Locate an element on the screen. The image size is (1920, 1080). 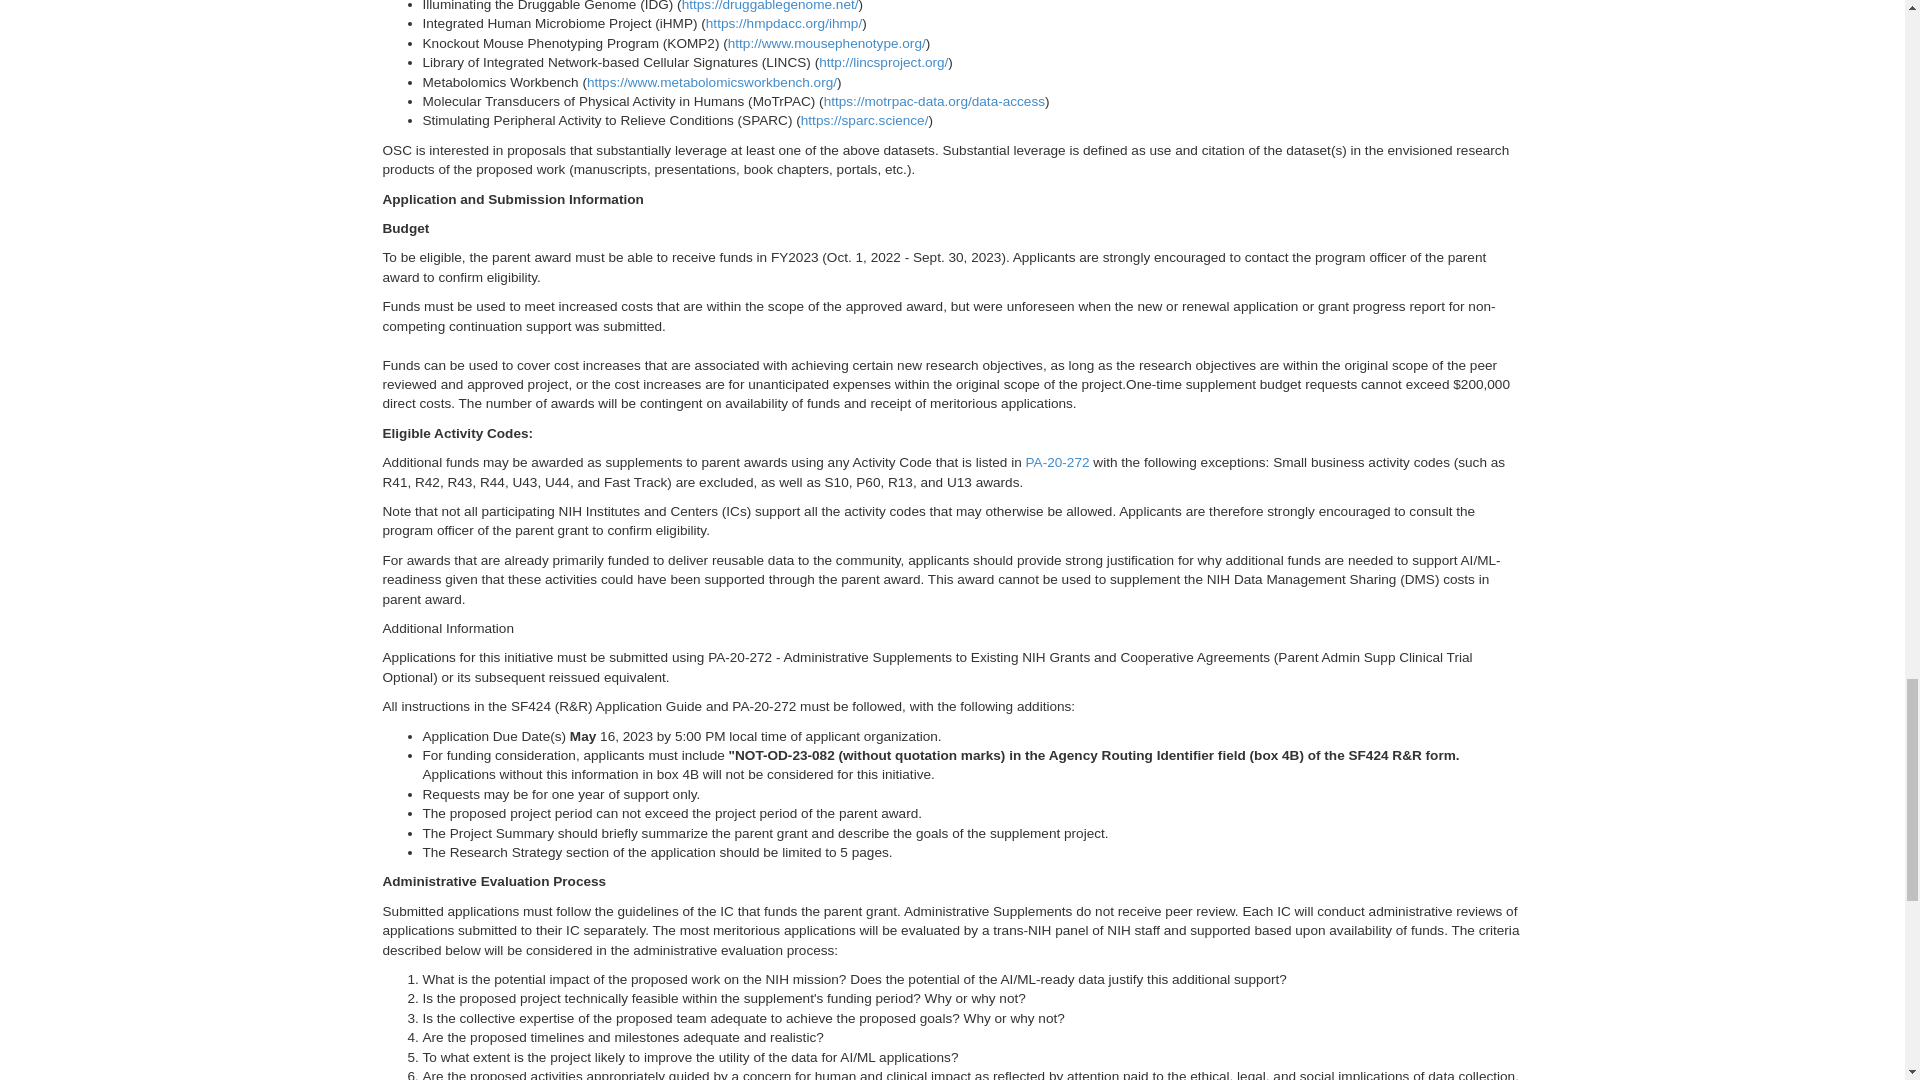
Link to Non-U.S. Government Site is located at coordinates (770, 6).